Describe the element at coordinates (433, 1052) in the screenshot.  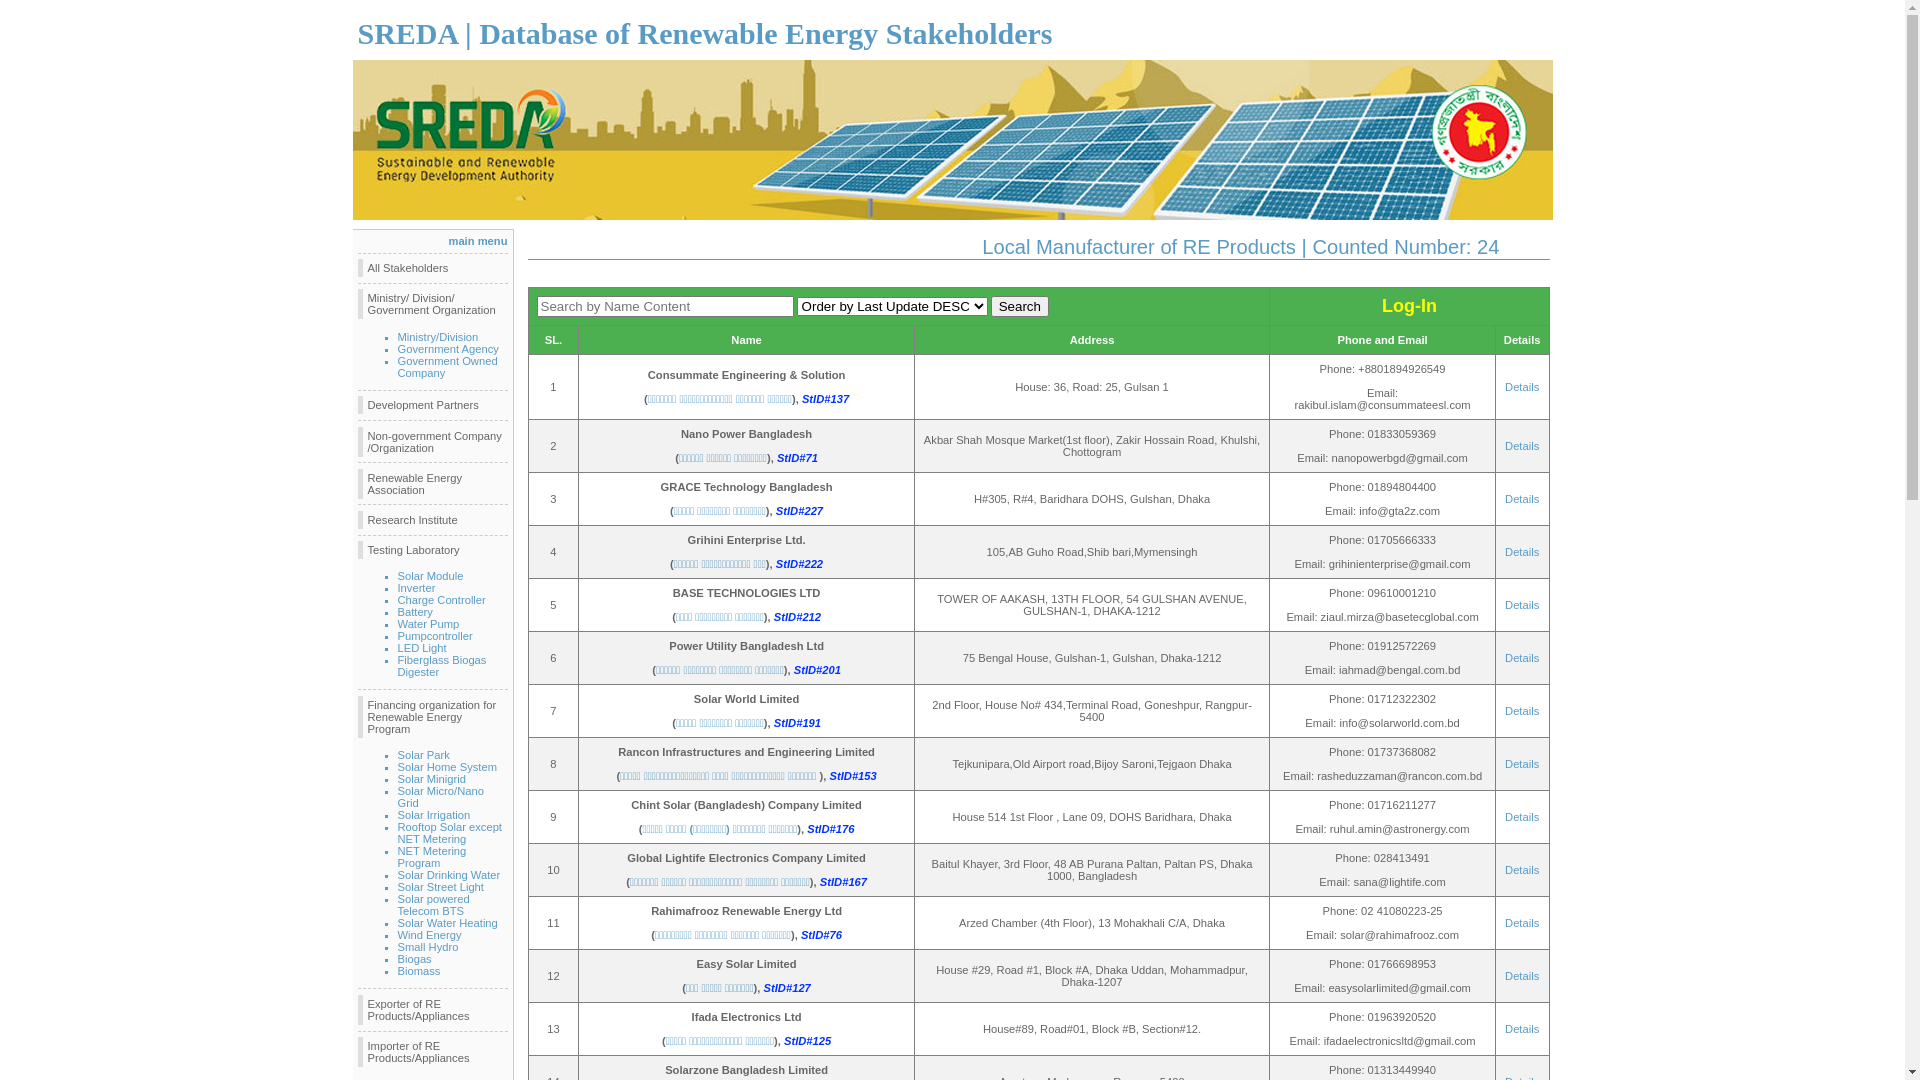
I see `Importer of RE Products/Appliances` at that location.